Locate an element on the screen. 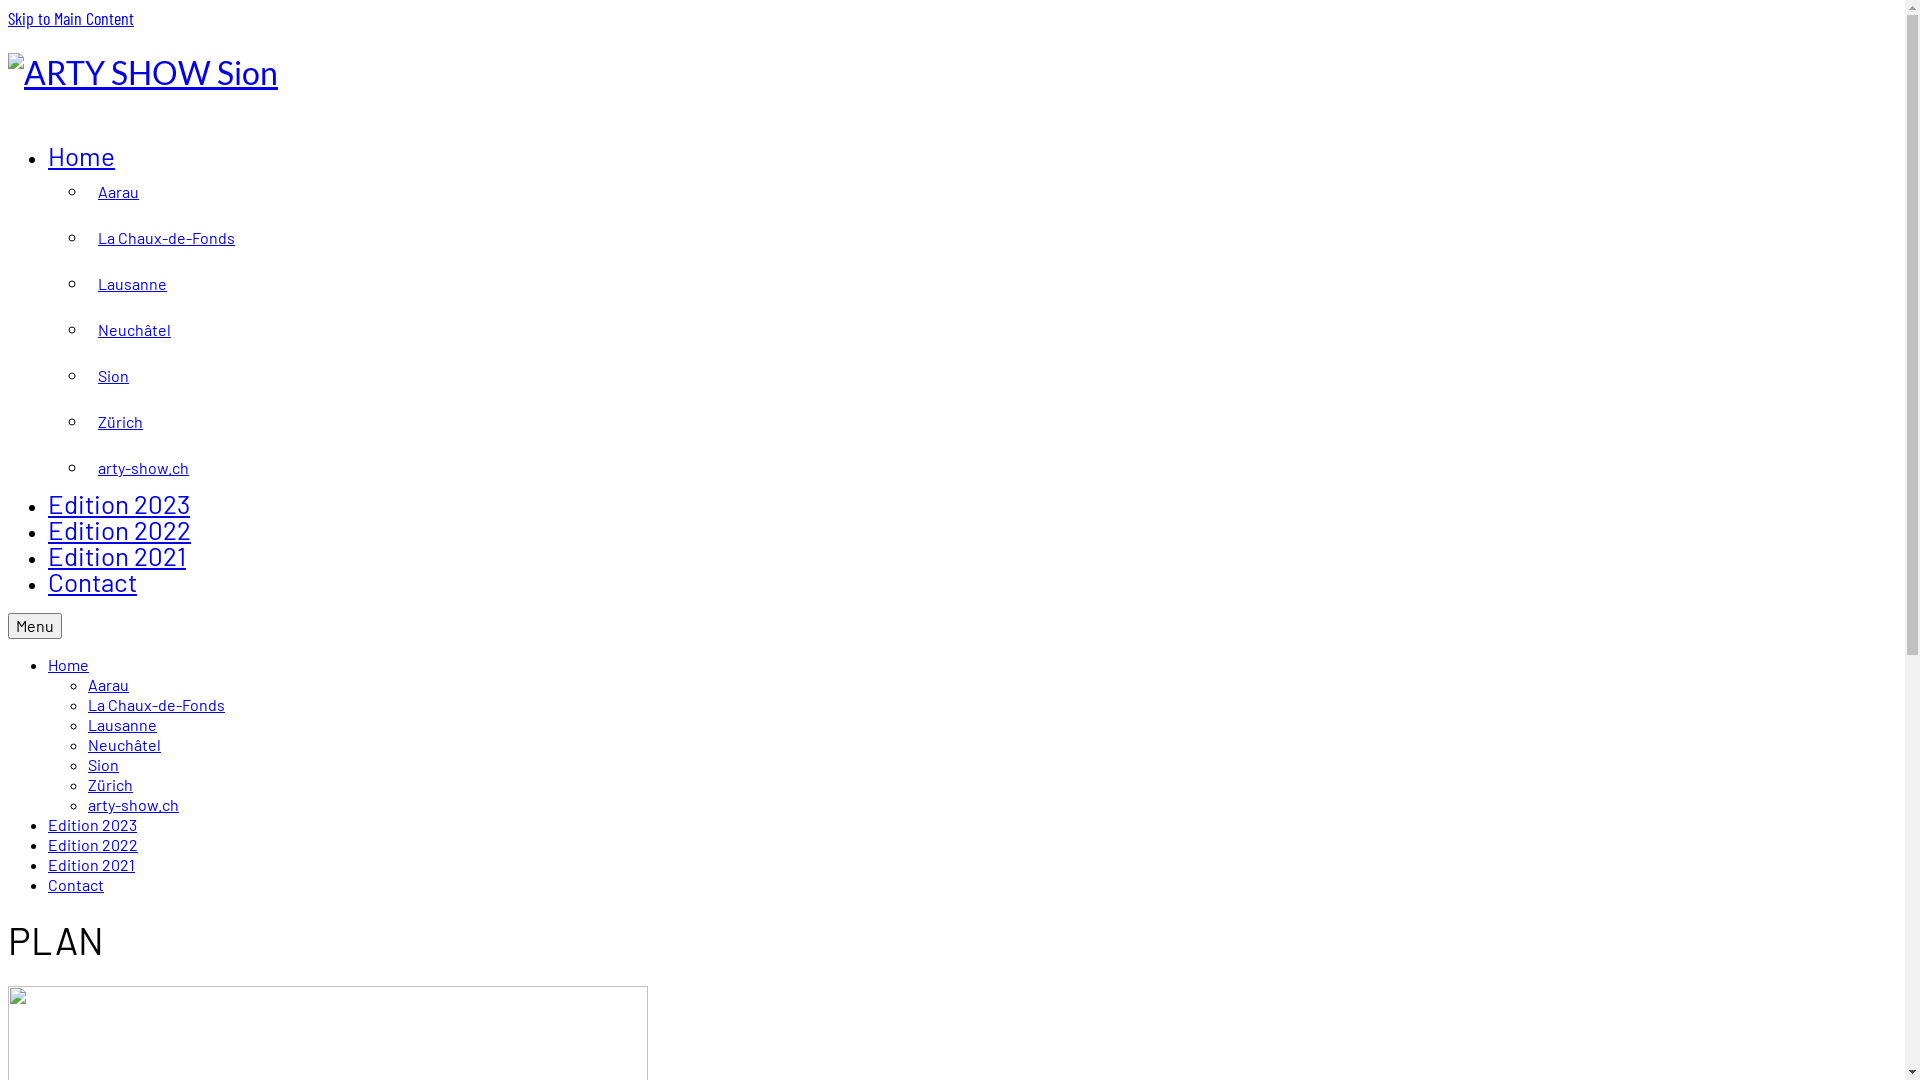 The image size is (1920, 1080). Lausanne is located at coordinates (122, 724).